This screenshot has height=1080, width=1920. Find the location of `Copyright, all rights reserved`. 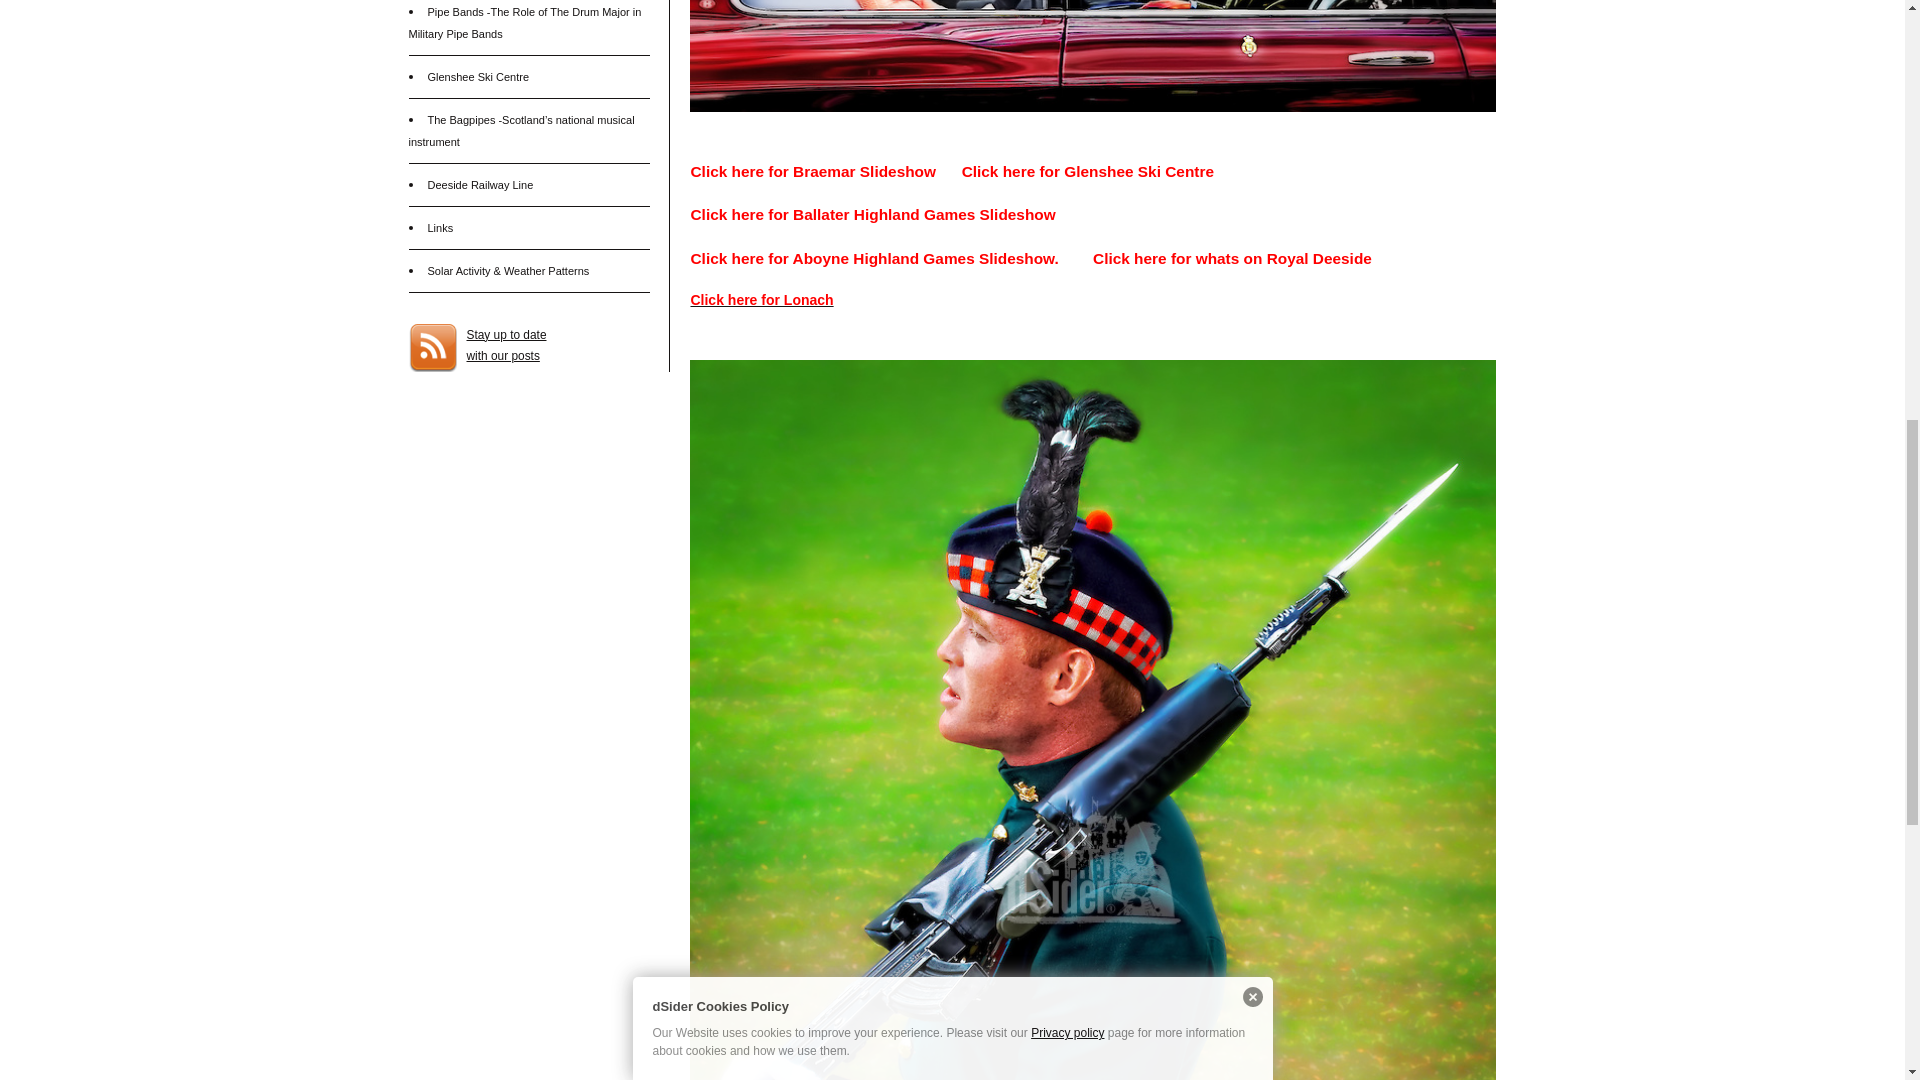

Copyright, all rights reserved is located at coordinates (440, 228).